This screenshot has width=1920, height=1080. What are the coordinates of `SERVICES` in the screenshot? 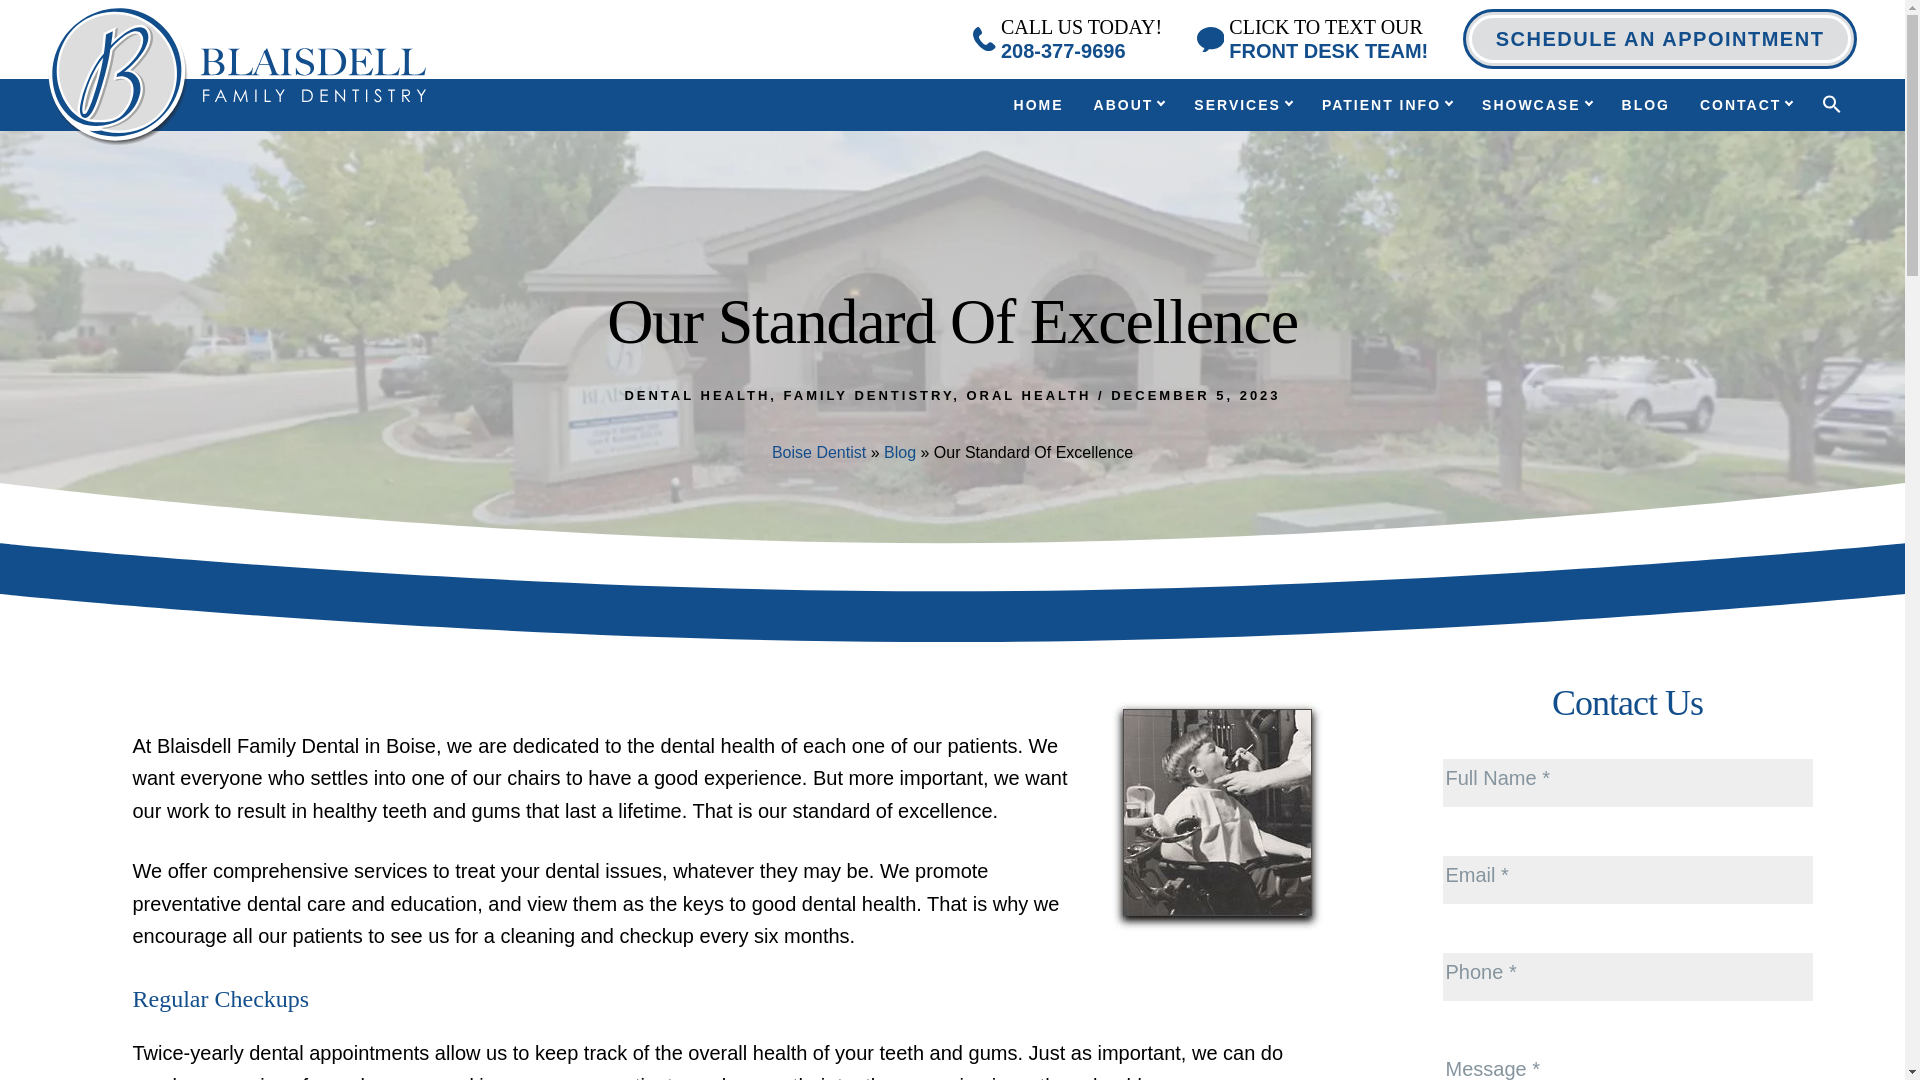 It's located at (1242, 105).